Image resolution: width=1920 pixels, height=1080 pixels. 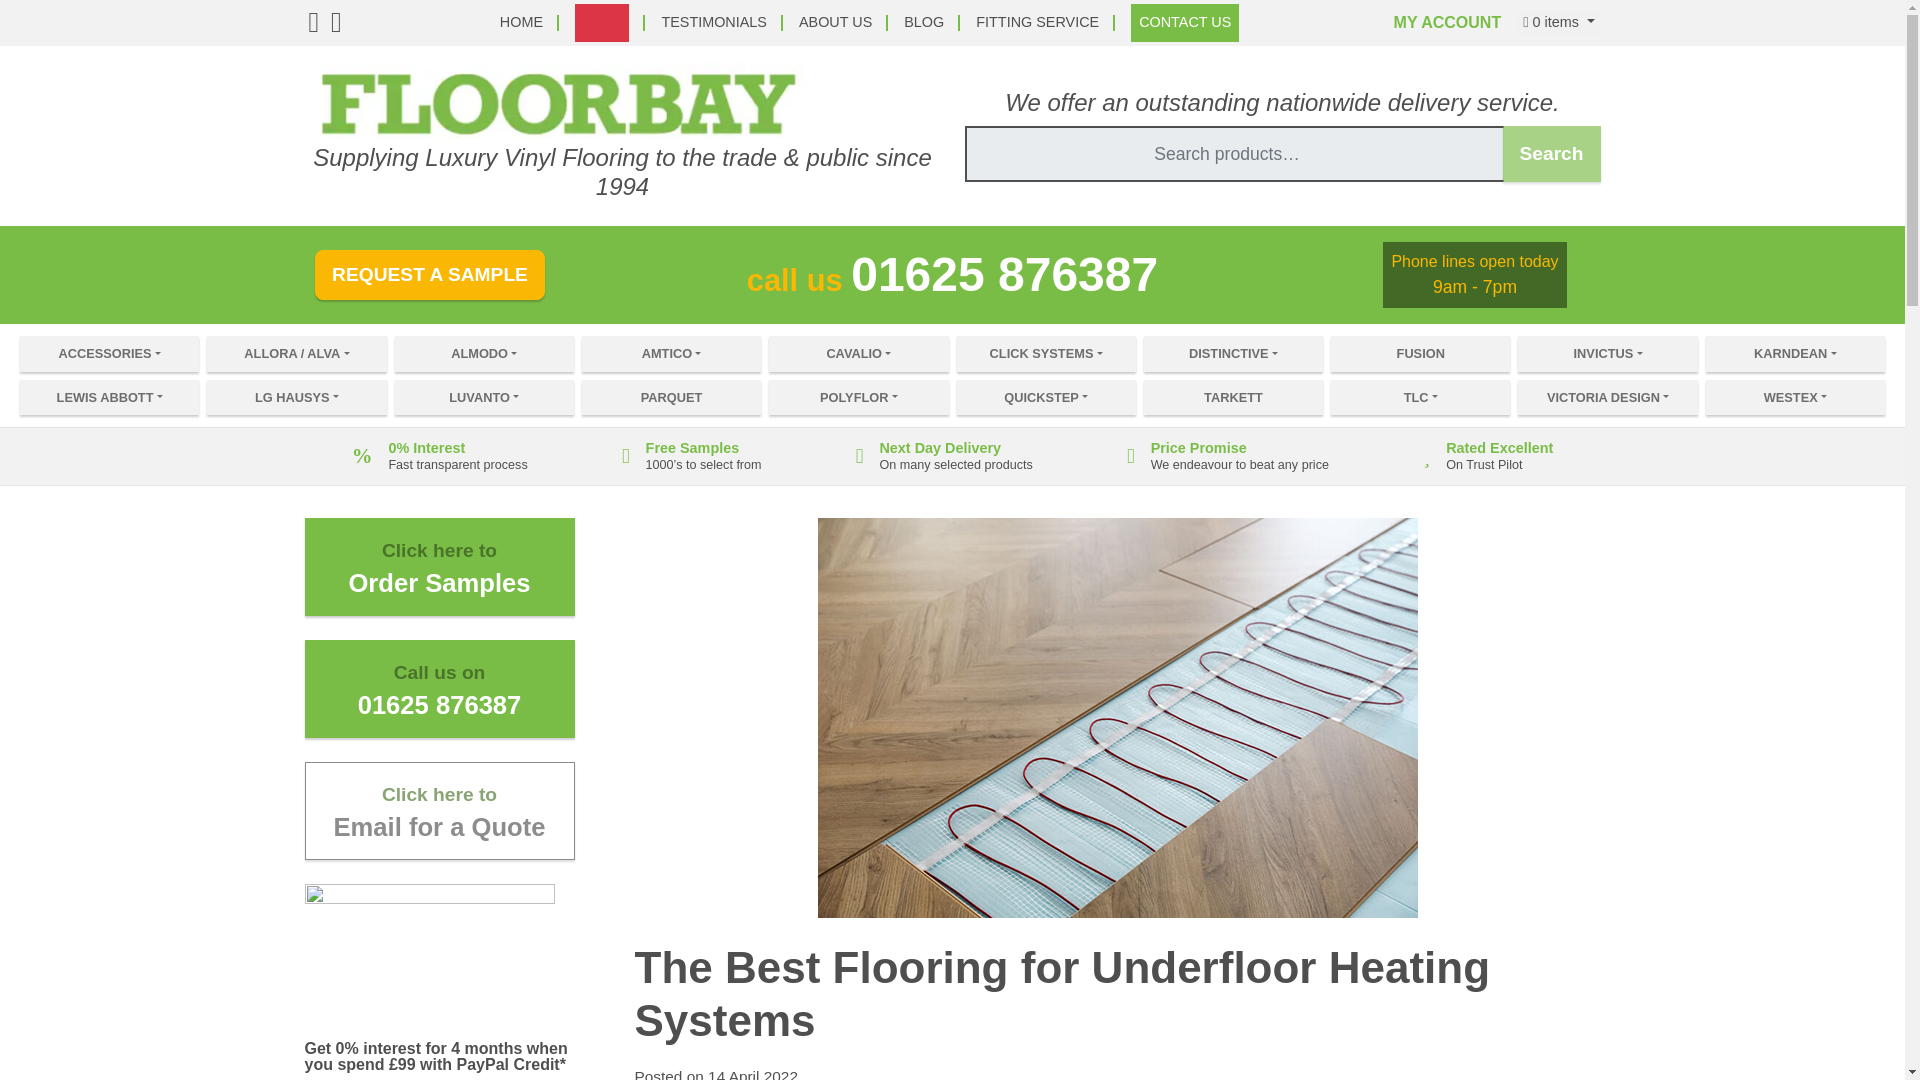 I want to click on Fitting Service, so click(x=1036, y=23).